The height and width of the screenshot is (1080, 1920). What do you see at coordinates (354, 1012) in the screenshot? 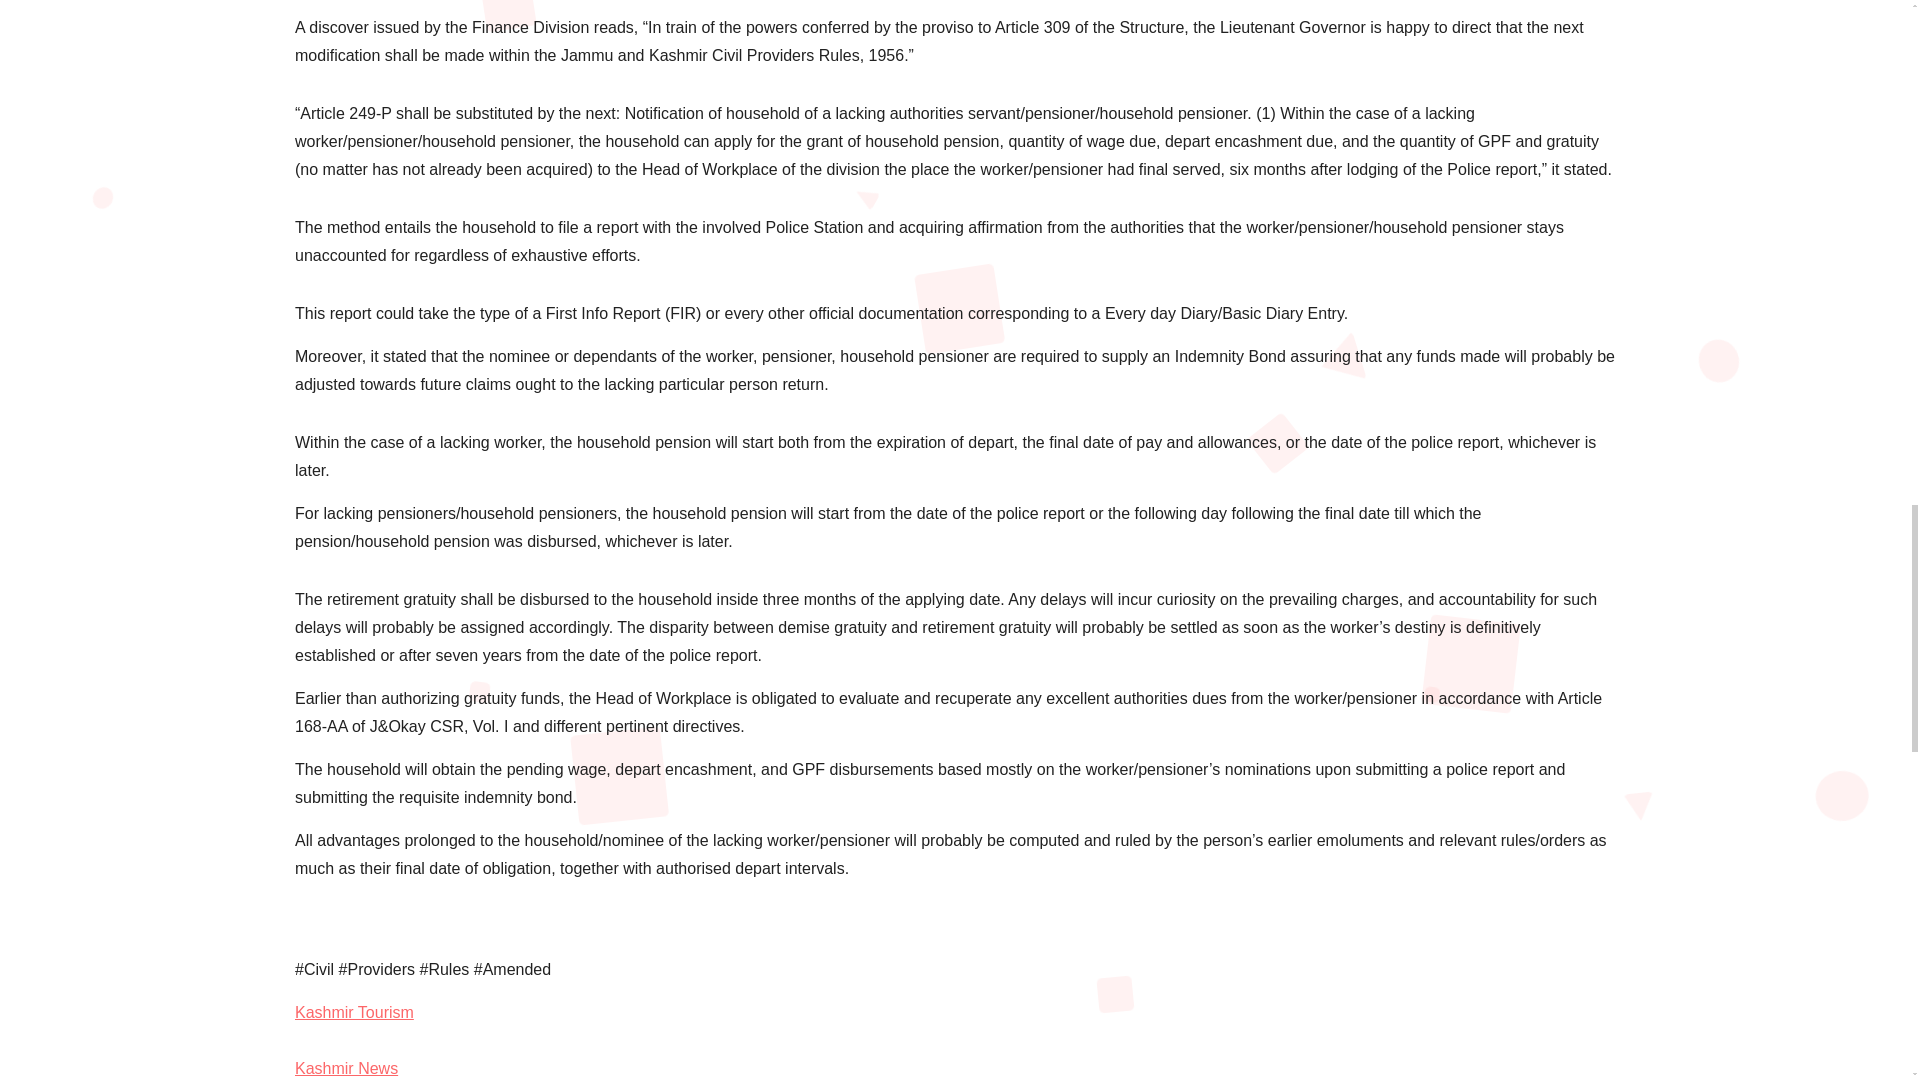
I see `Kashmir Tourism` at bounding box center [354, 1012].